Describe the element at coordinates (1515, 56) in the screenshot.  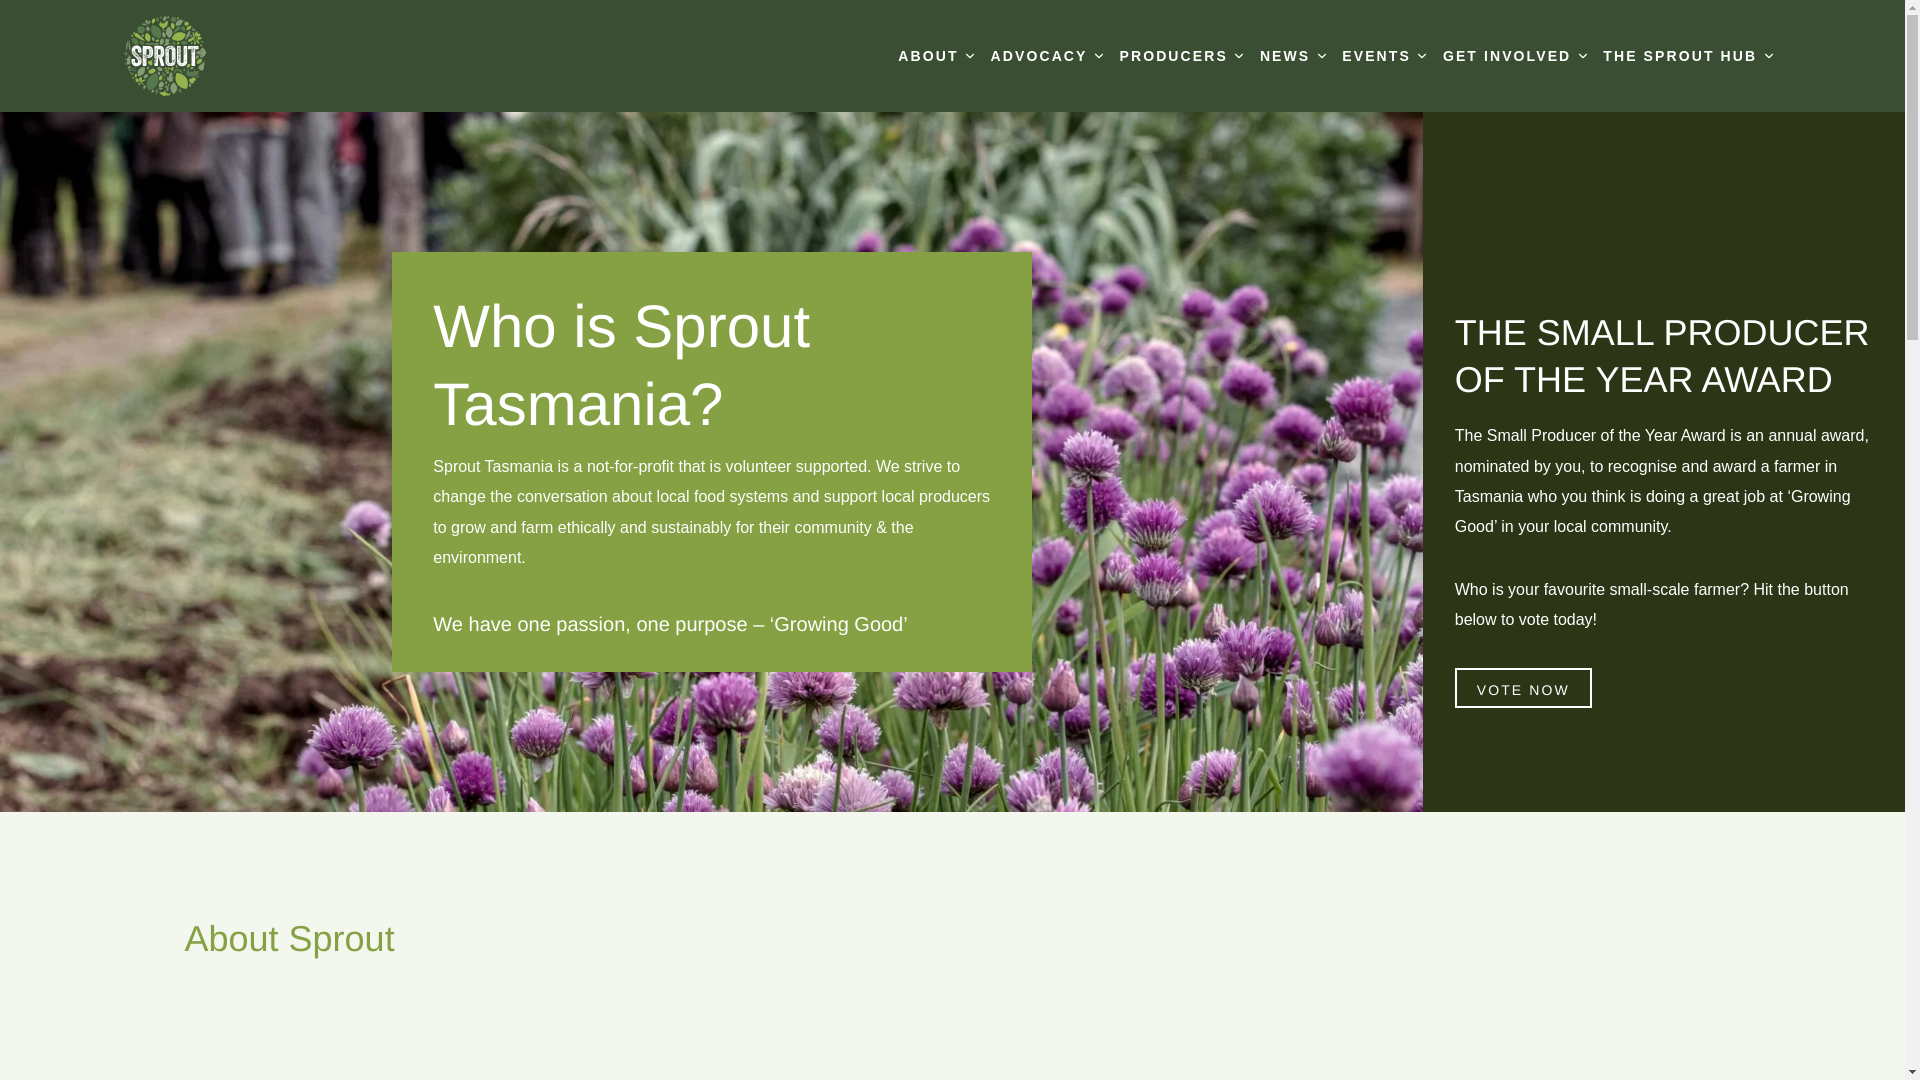
I see `GET INVOLVED` at that location.